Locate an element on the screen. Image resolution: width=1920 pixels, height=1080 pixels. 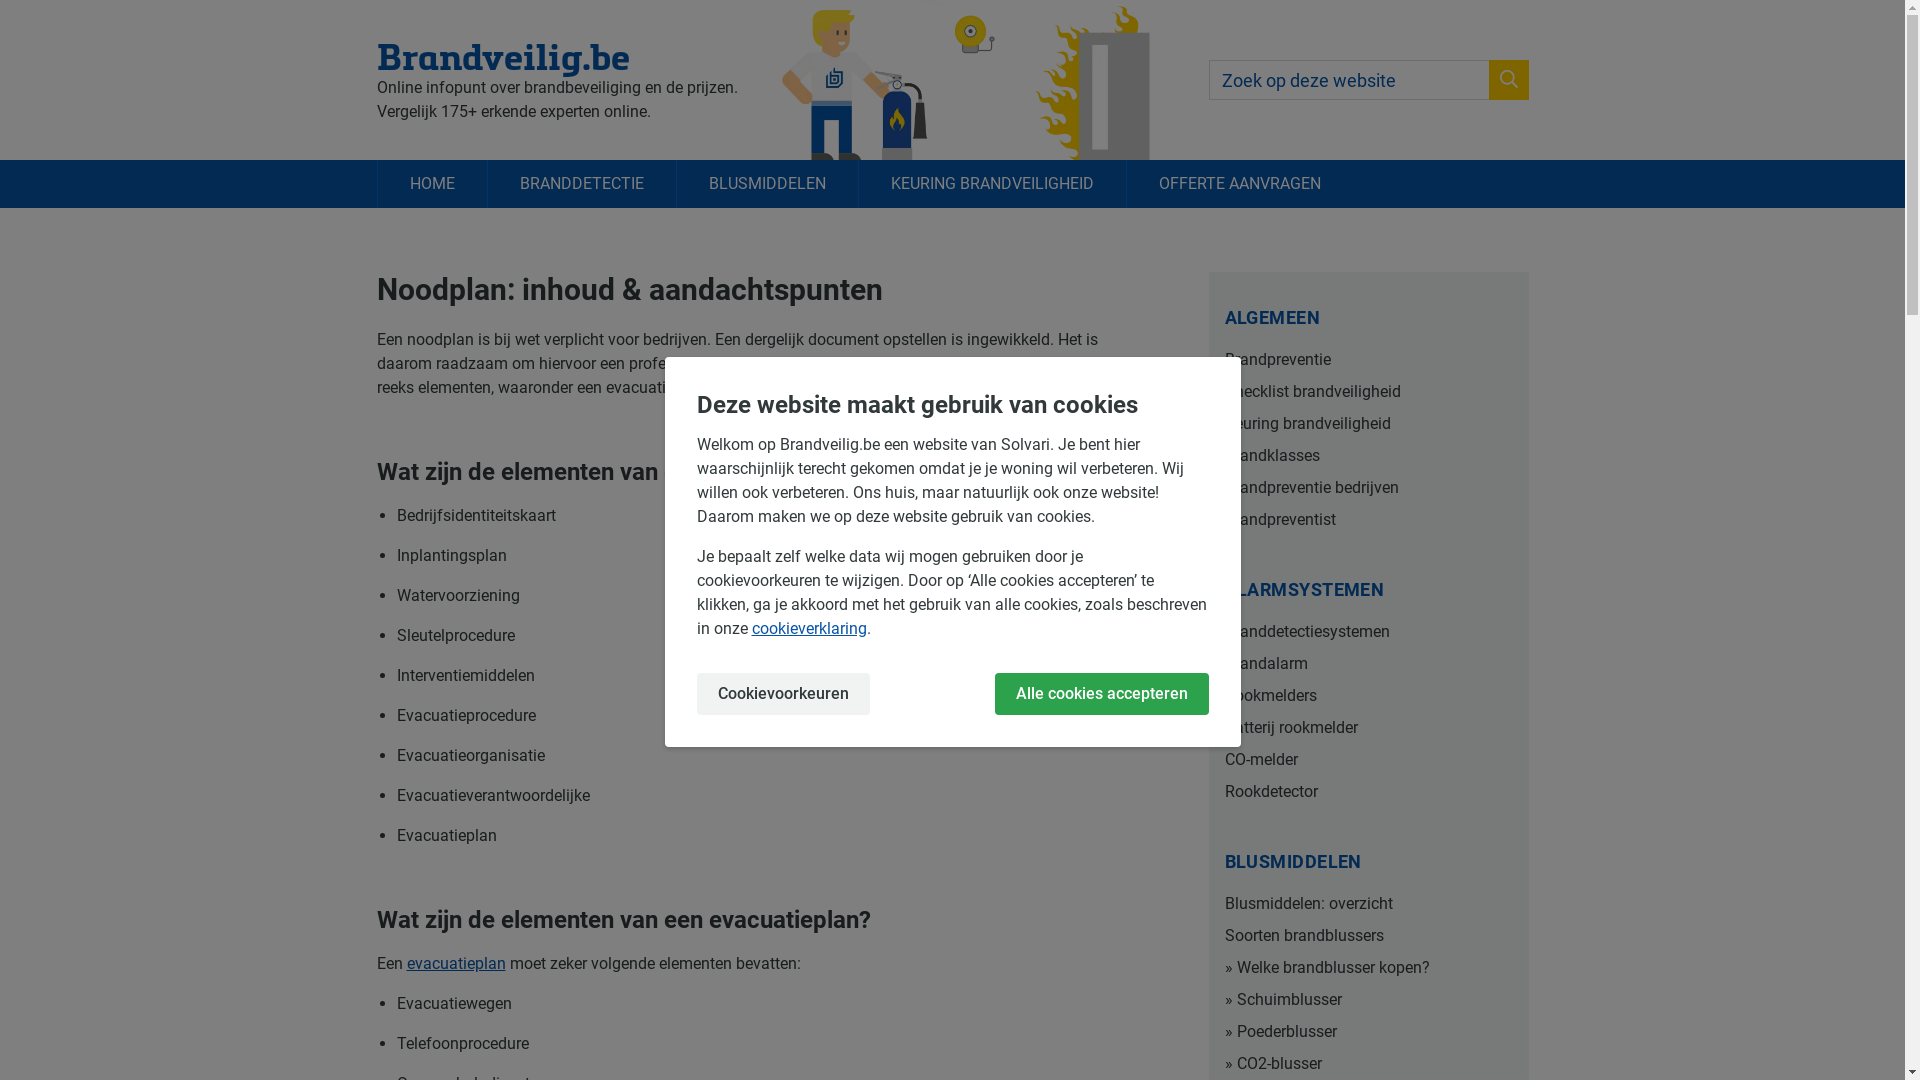
CO-melder is located at coordinates (1368, 760).